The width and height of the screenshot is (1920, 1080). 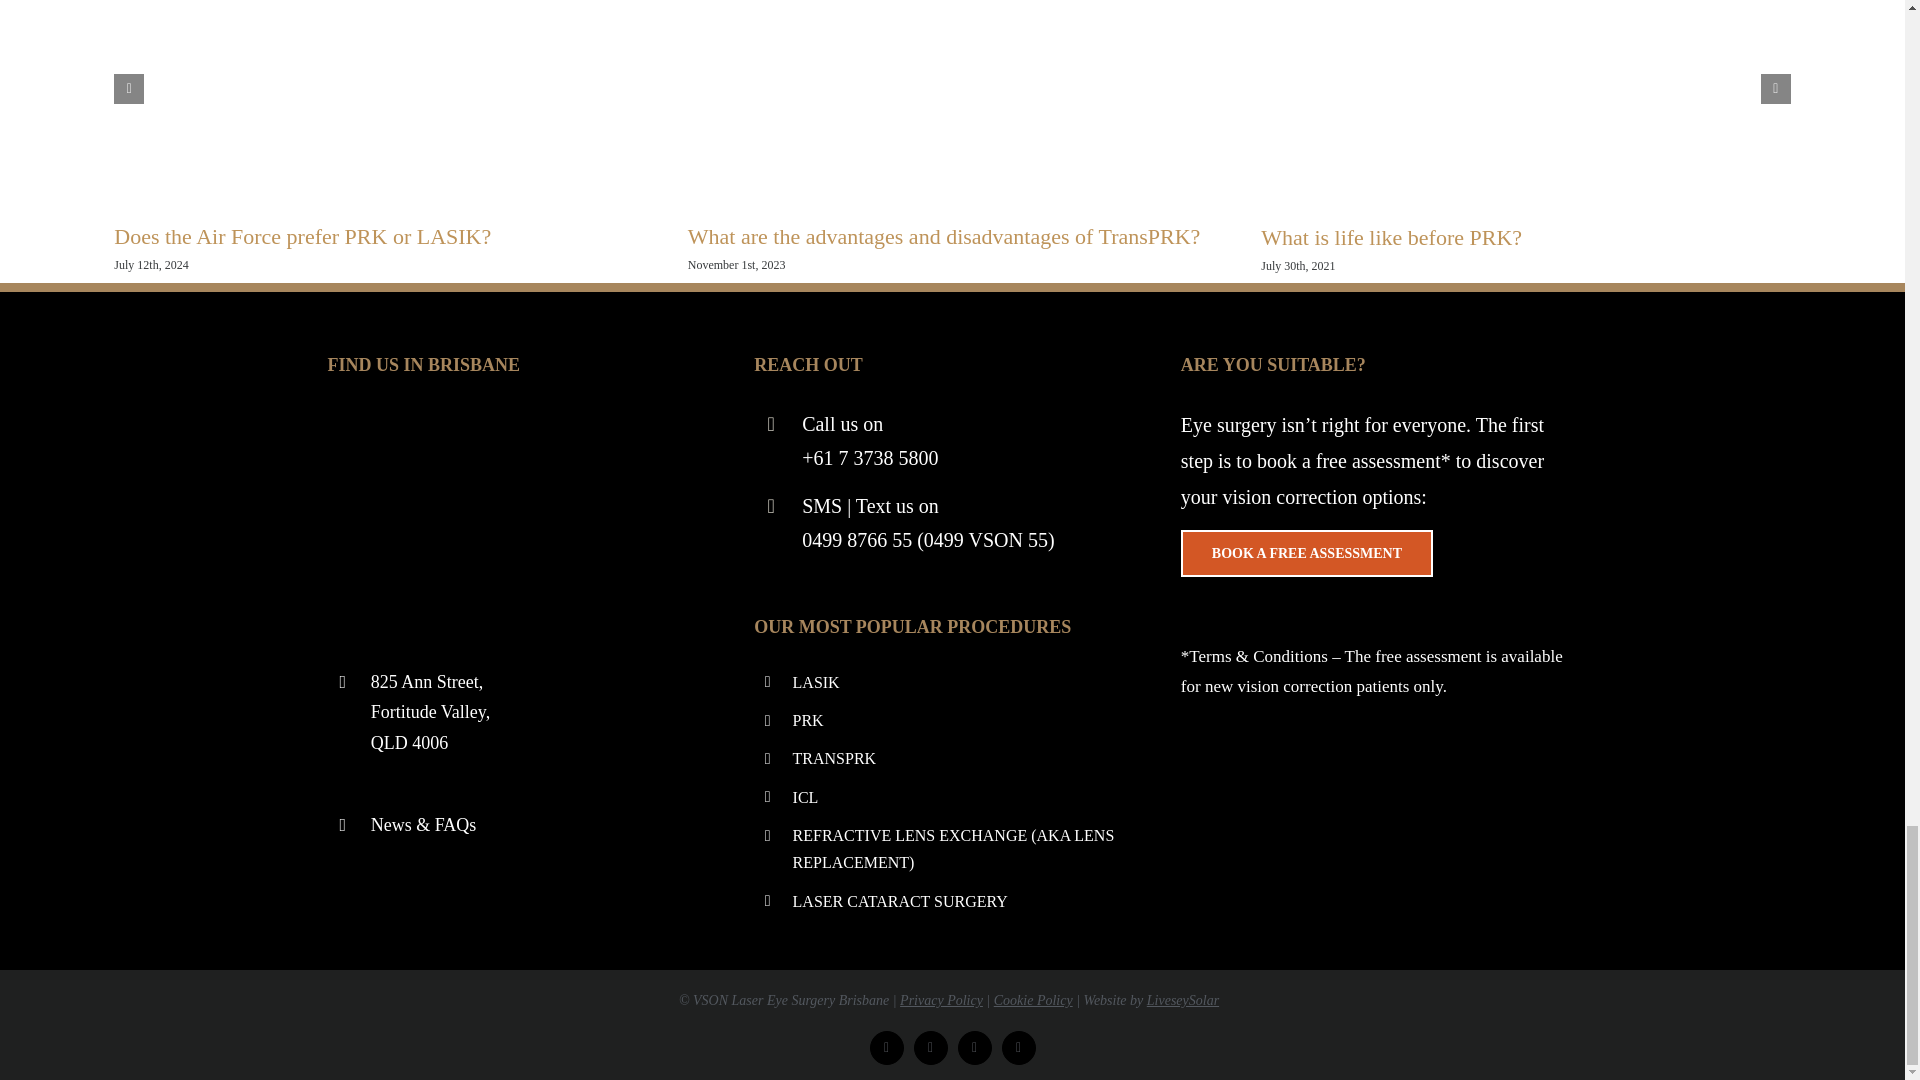 I want to click on What are the advantages and disadvantages of TransPRK?, so click(x=944, y=236).